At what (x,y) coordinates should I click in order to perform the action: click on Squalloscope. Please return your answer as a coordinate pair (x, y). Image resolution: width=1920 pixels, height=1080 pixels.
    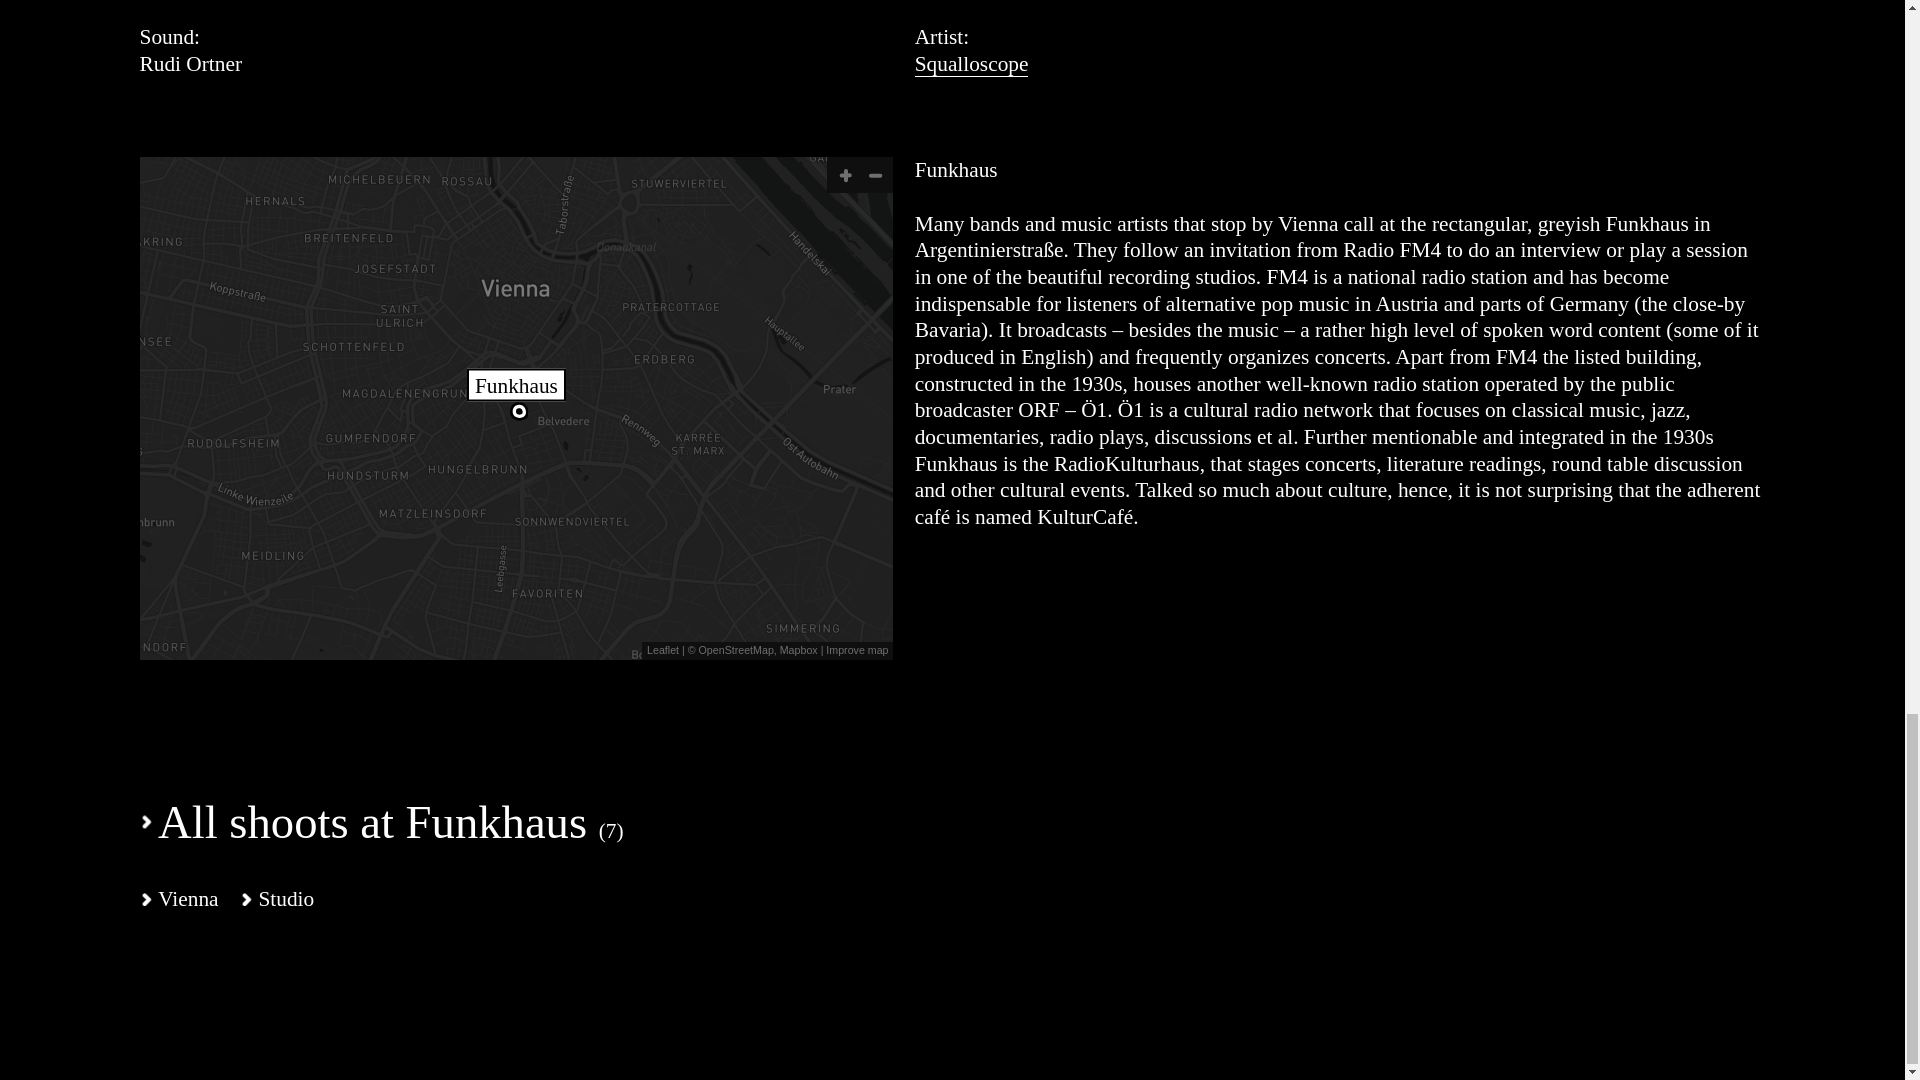
    Looking at the image, I should click on (972, 64).